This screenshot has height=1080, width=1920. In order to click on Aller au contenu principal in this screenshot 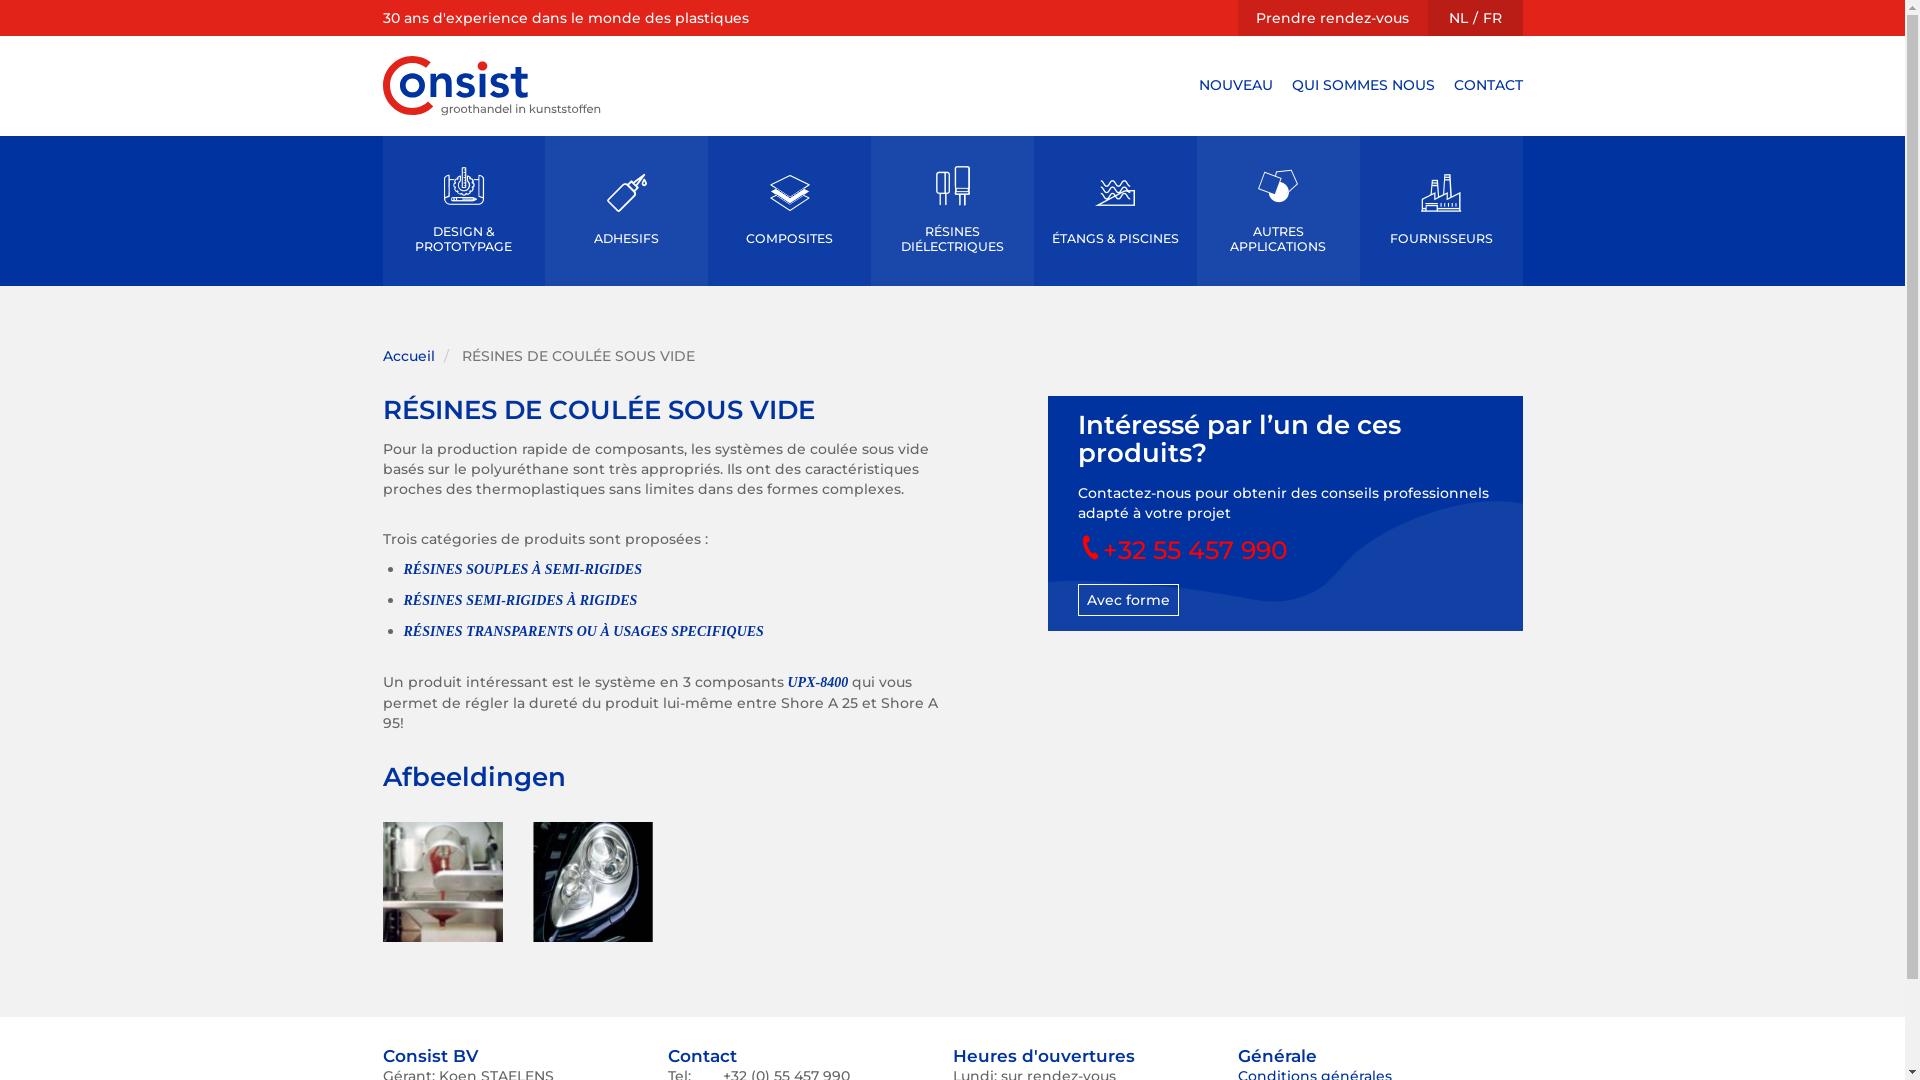, I will do `click(0, 0)`.